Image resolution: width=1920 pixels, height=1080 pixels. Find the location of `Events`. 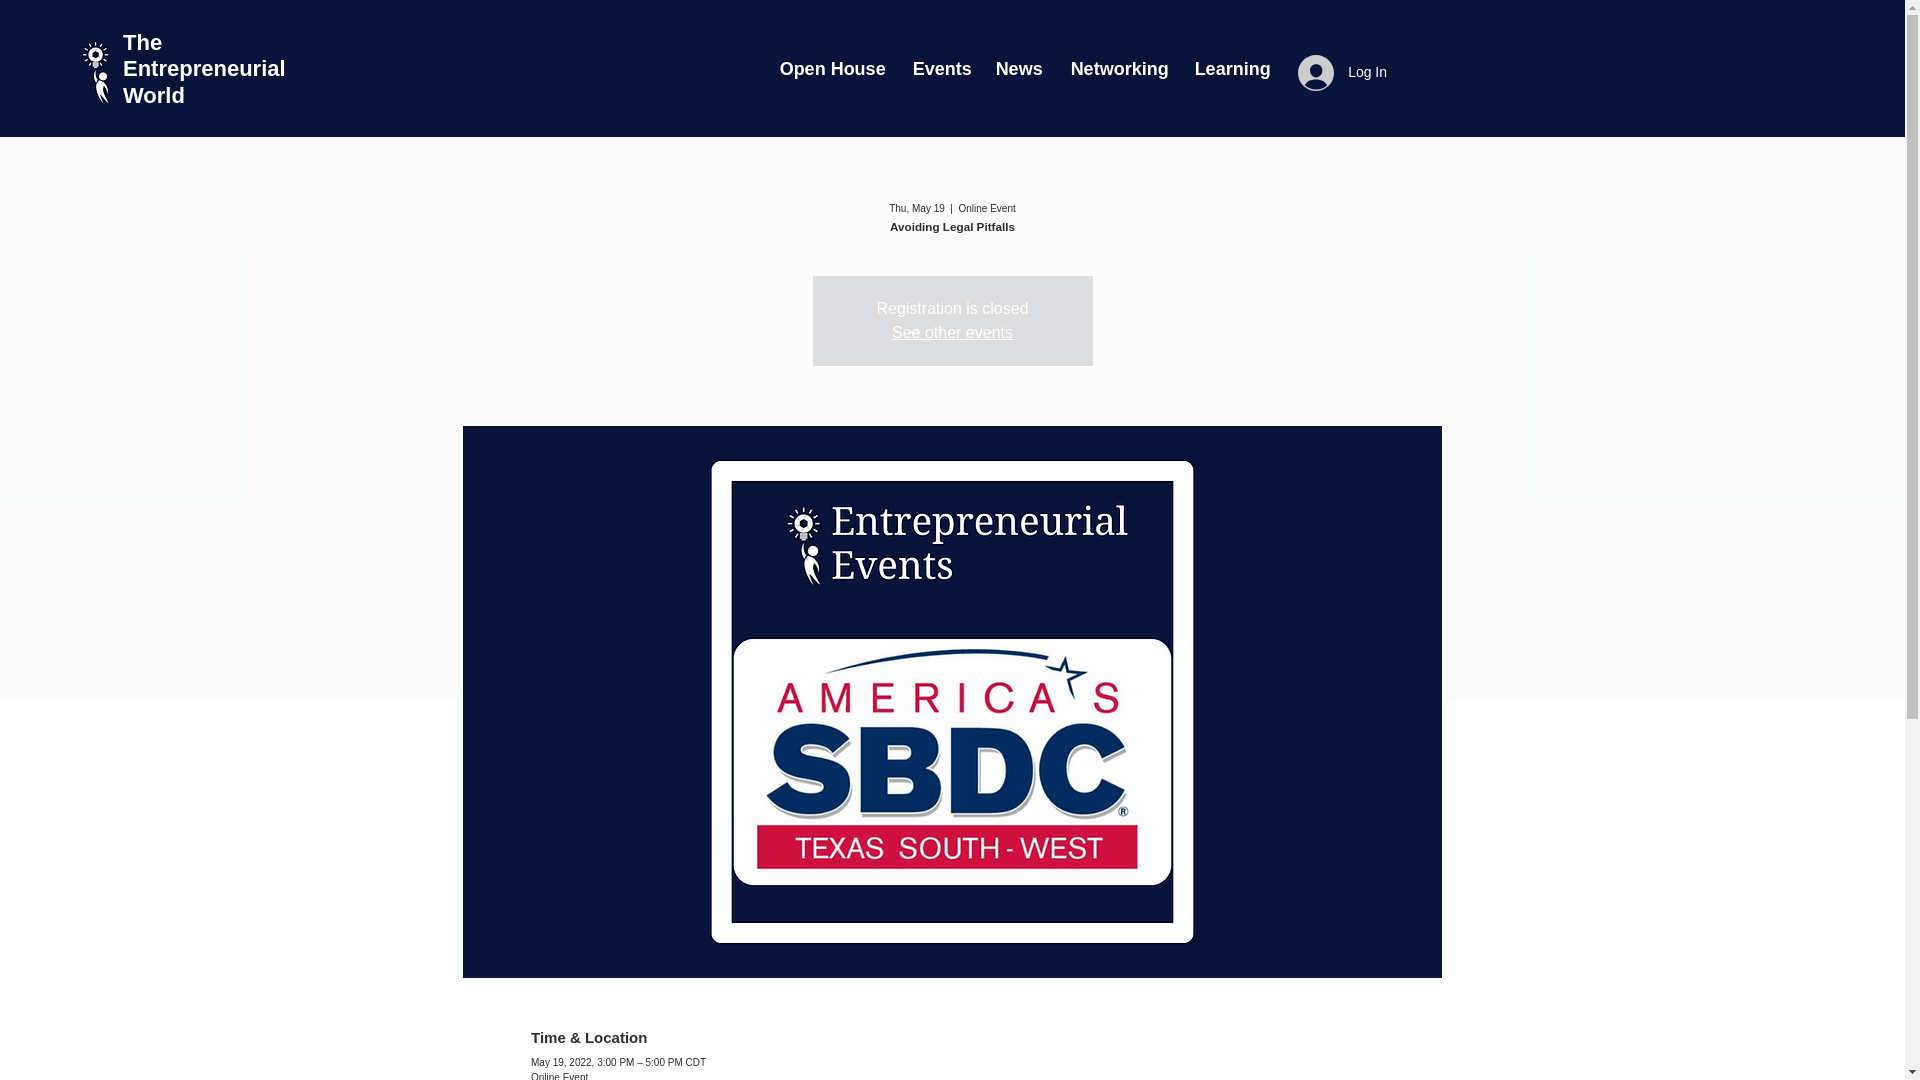

Events is located at coordinates (940, 68).